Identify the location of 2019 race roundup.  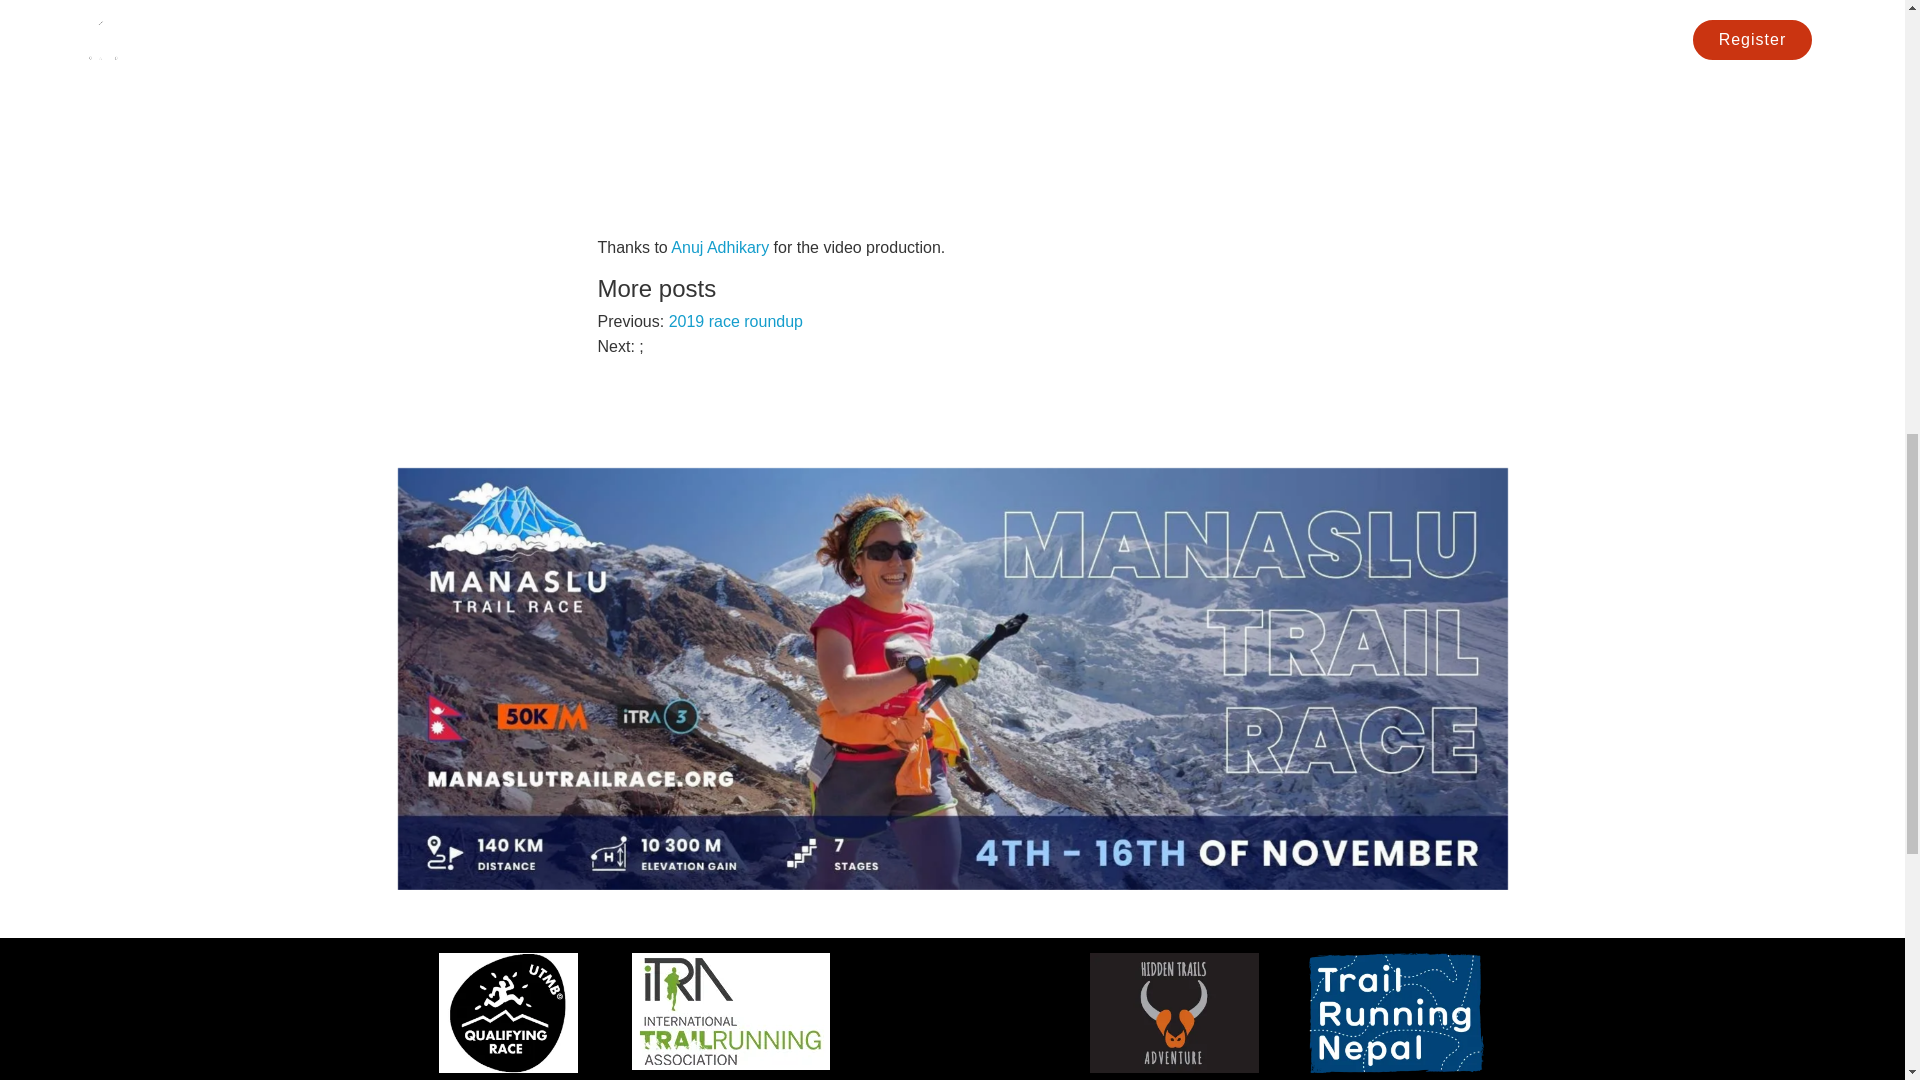
(735, 322).